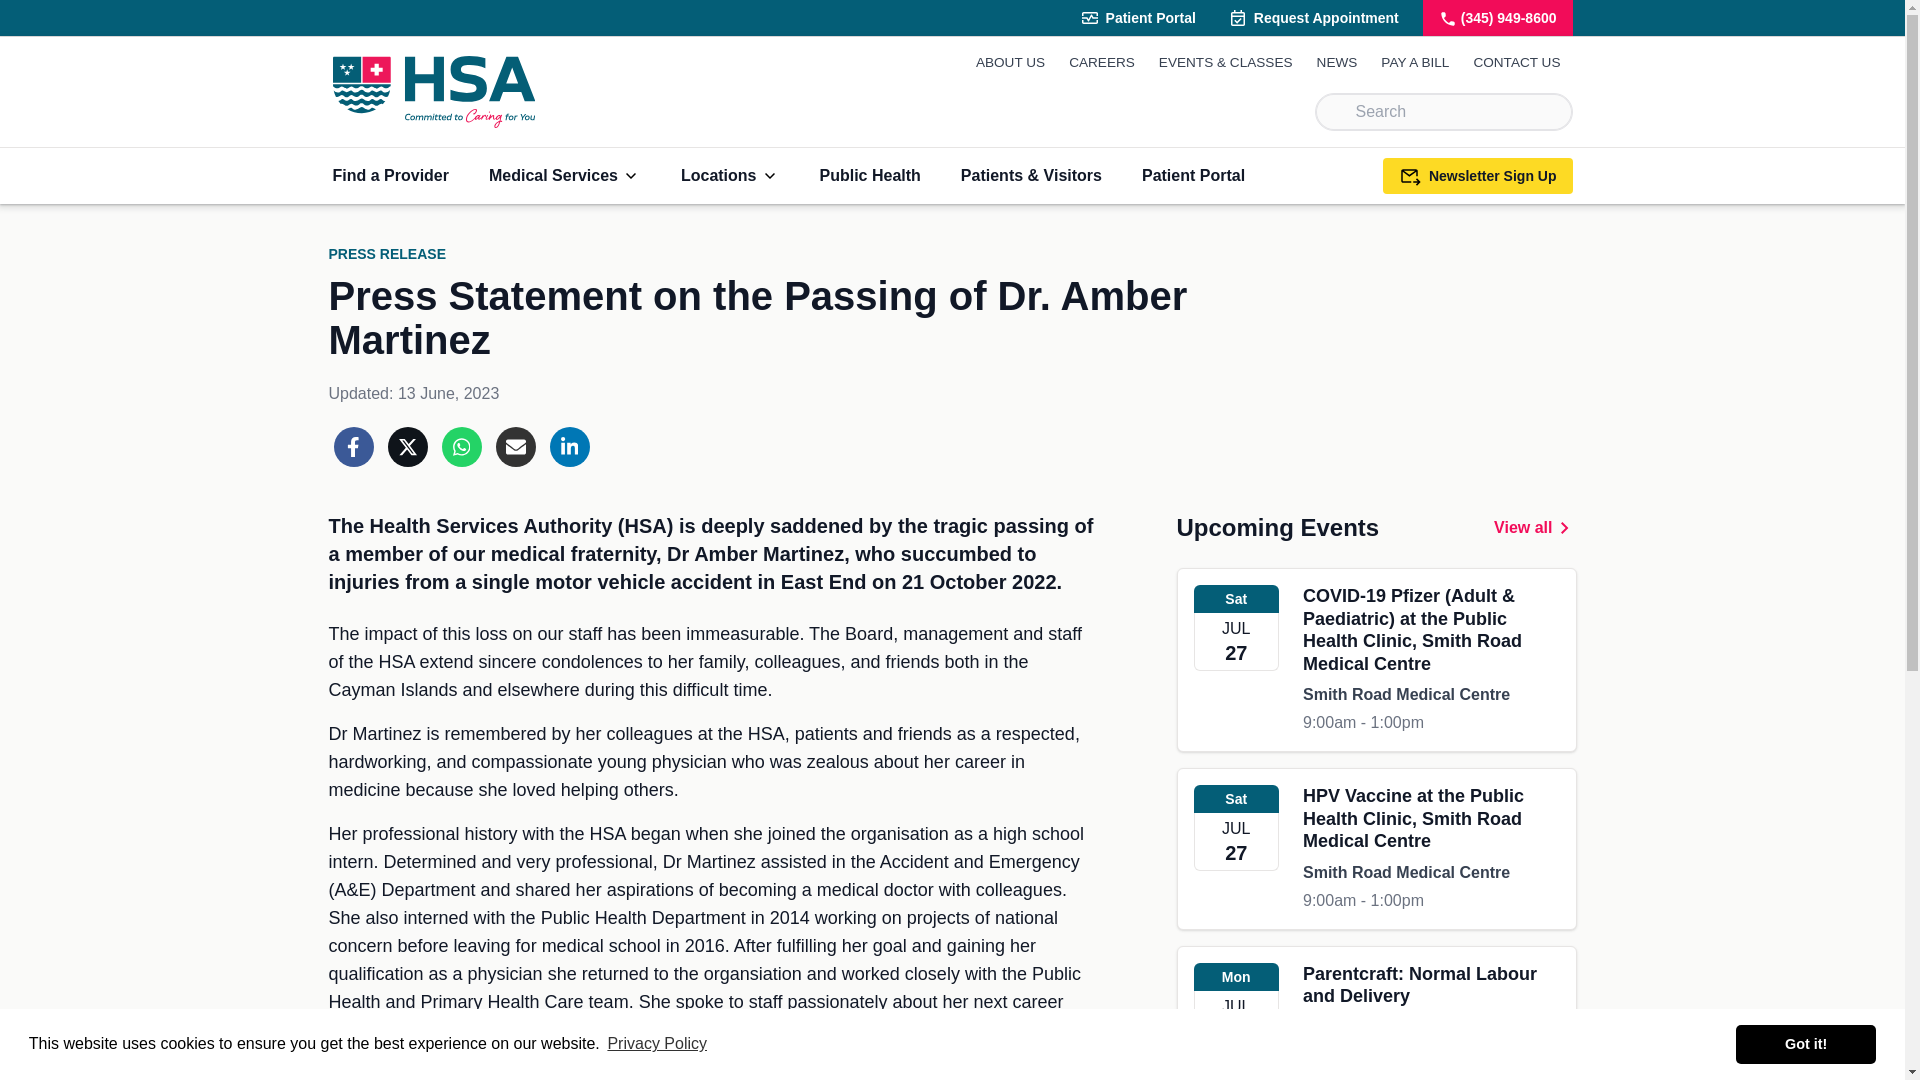 The width and height of the screenshot is (1920, 1080). What do you see at coordinates (1805, 1043) in the screenshot?
I see `Got it!` at bounding box center [1805, 1043].